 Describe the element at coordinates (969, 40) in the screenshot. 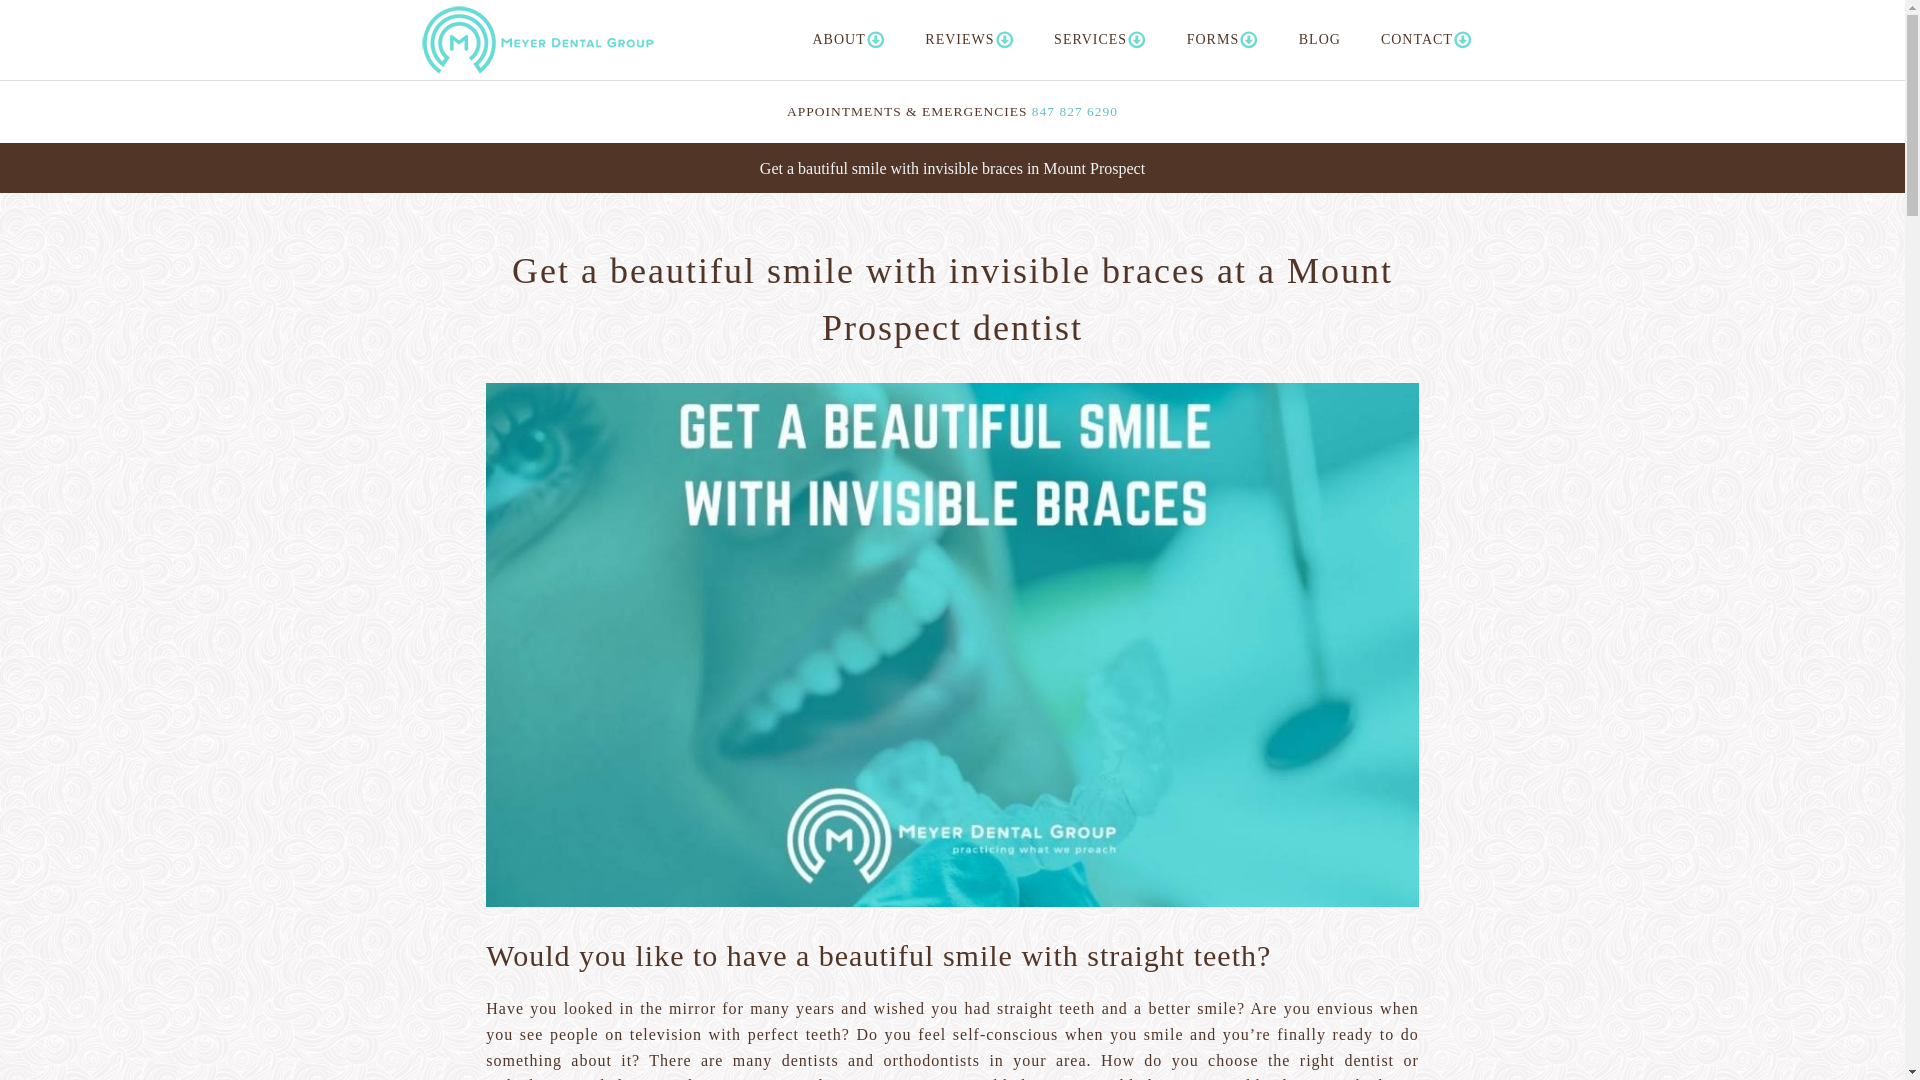

I see `REVIEWS` at that location.